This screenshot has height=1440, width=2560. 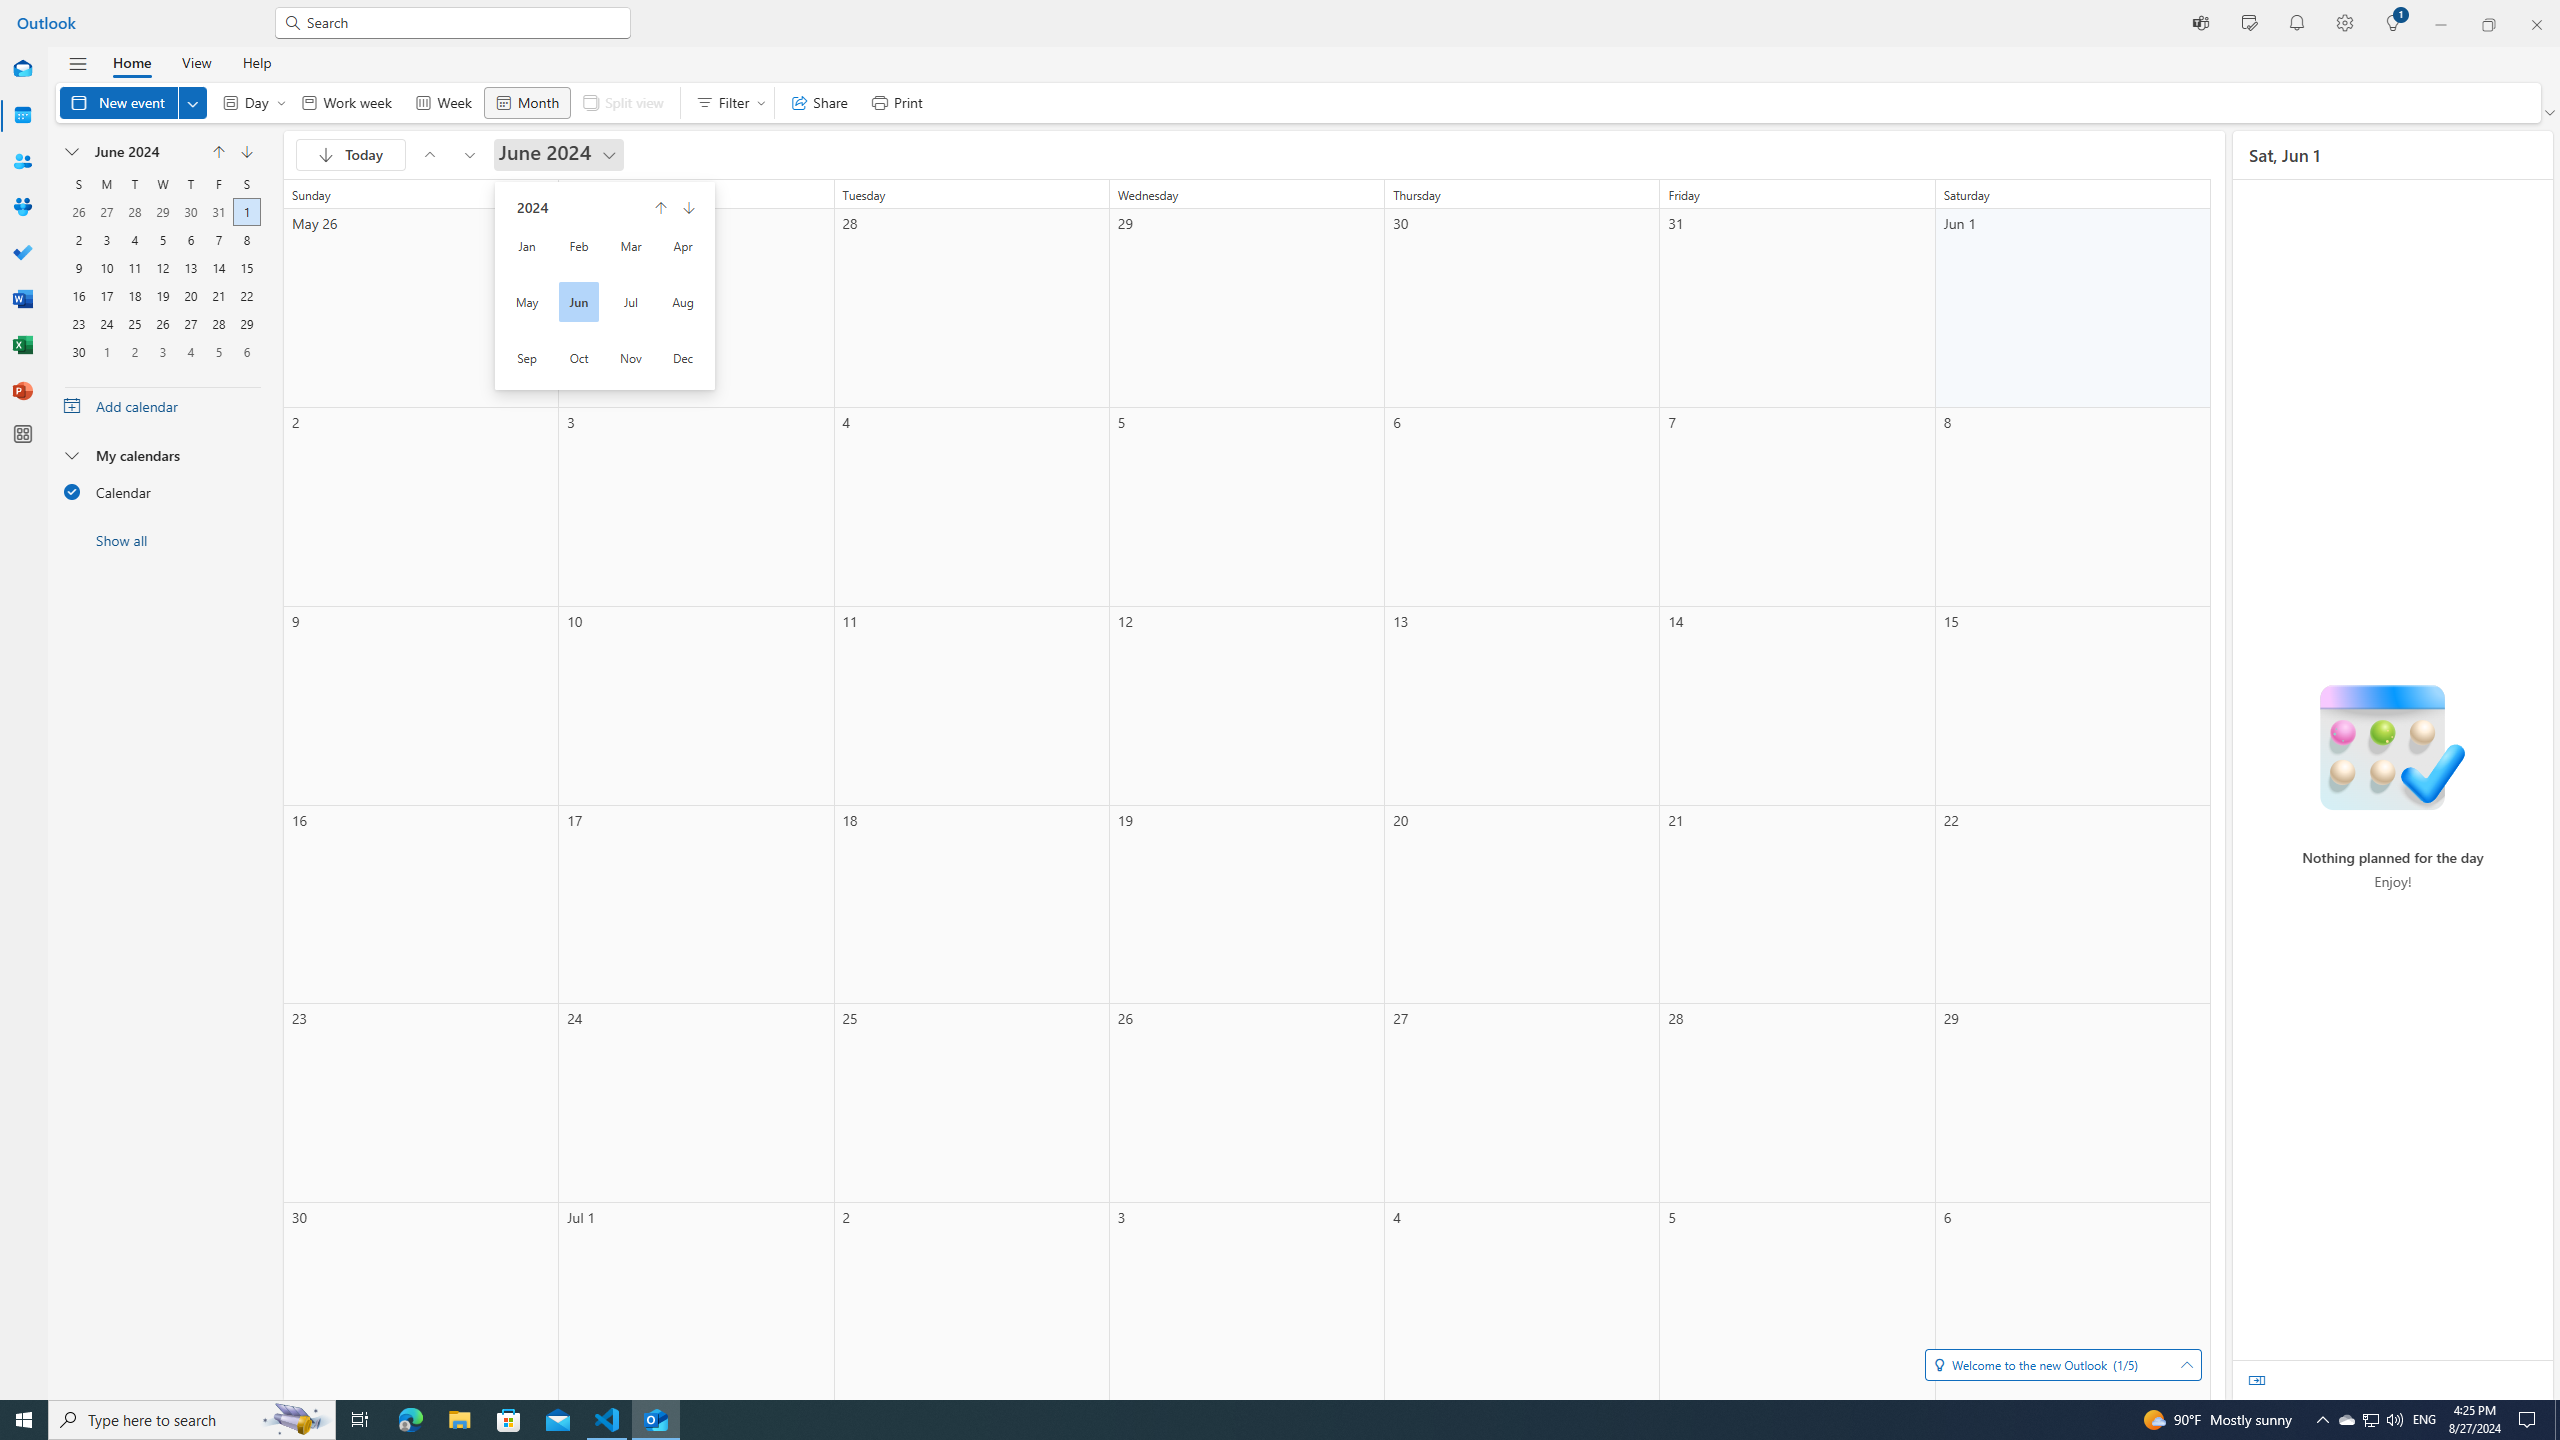 What do you see at coordinates (246, 210) in the screenshot?
I see `1, June, 2024` at bounding box center [246, 210].